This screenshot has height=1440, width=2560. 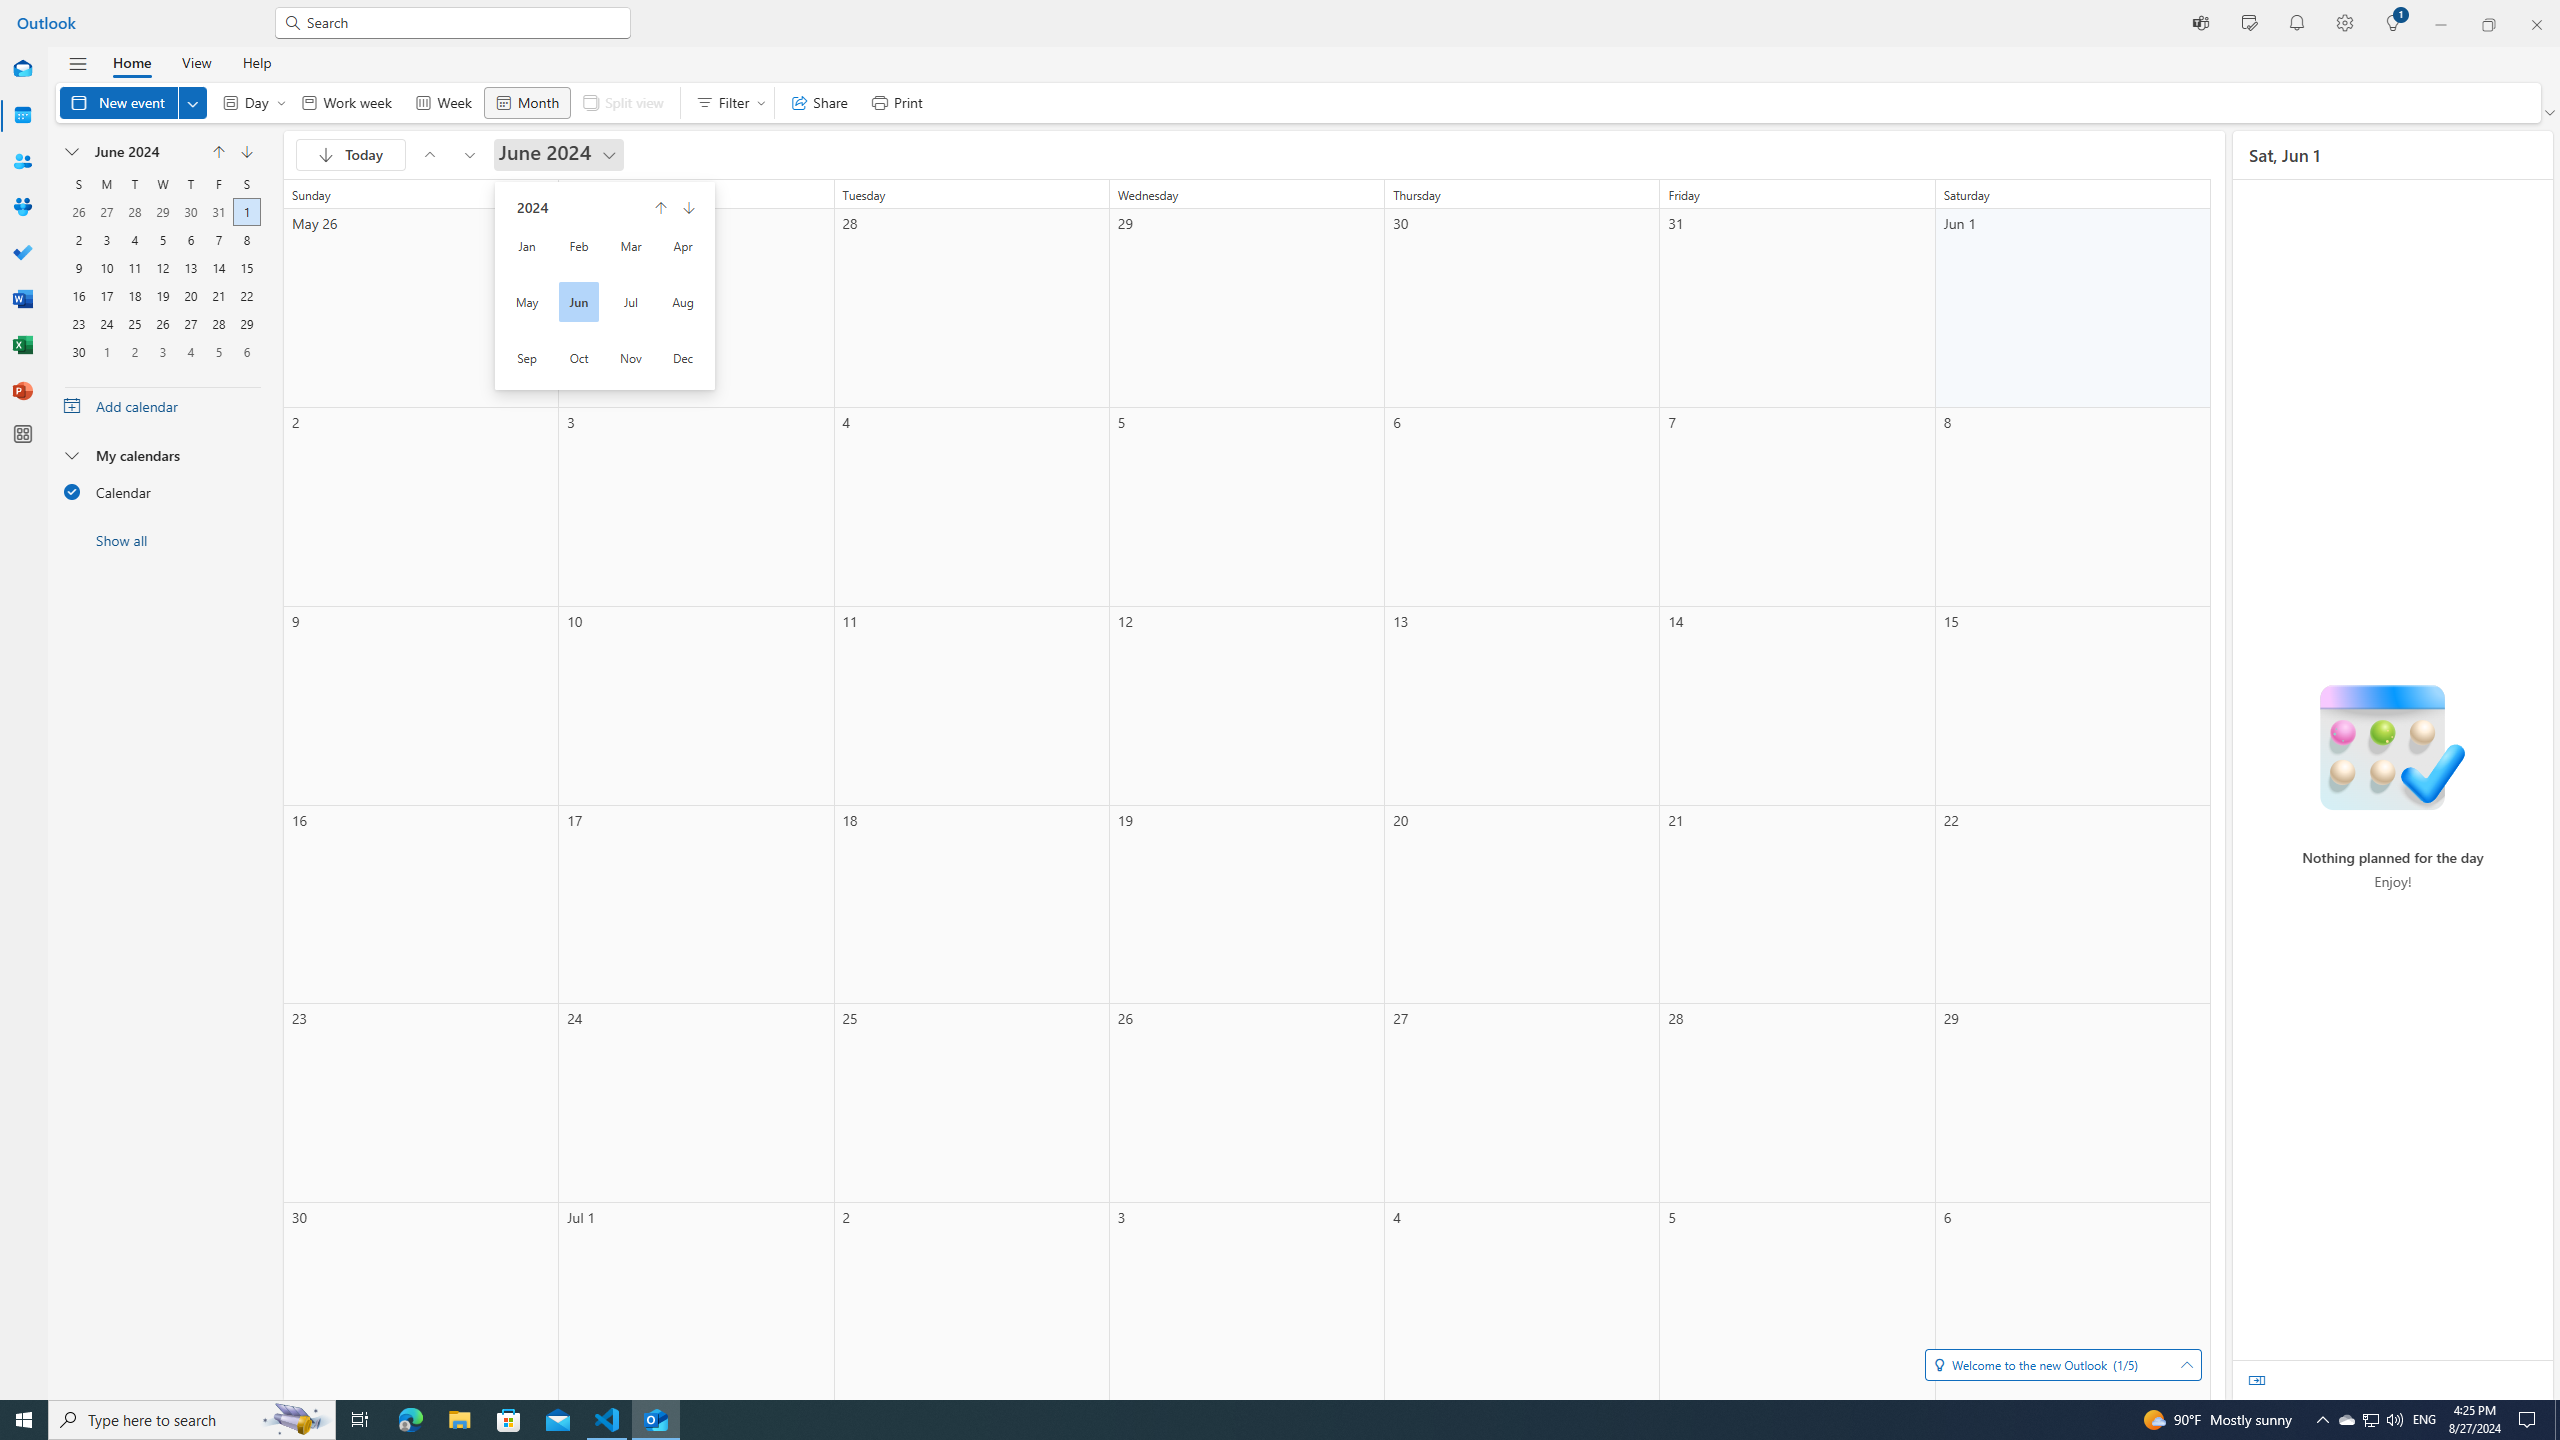 What do you see at coordinates (246, 210) in the screenshot?
I see `1, June, 2024` at bounding box center [246, 210].